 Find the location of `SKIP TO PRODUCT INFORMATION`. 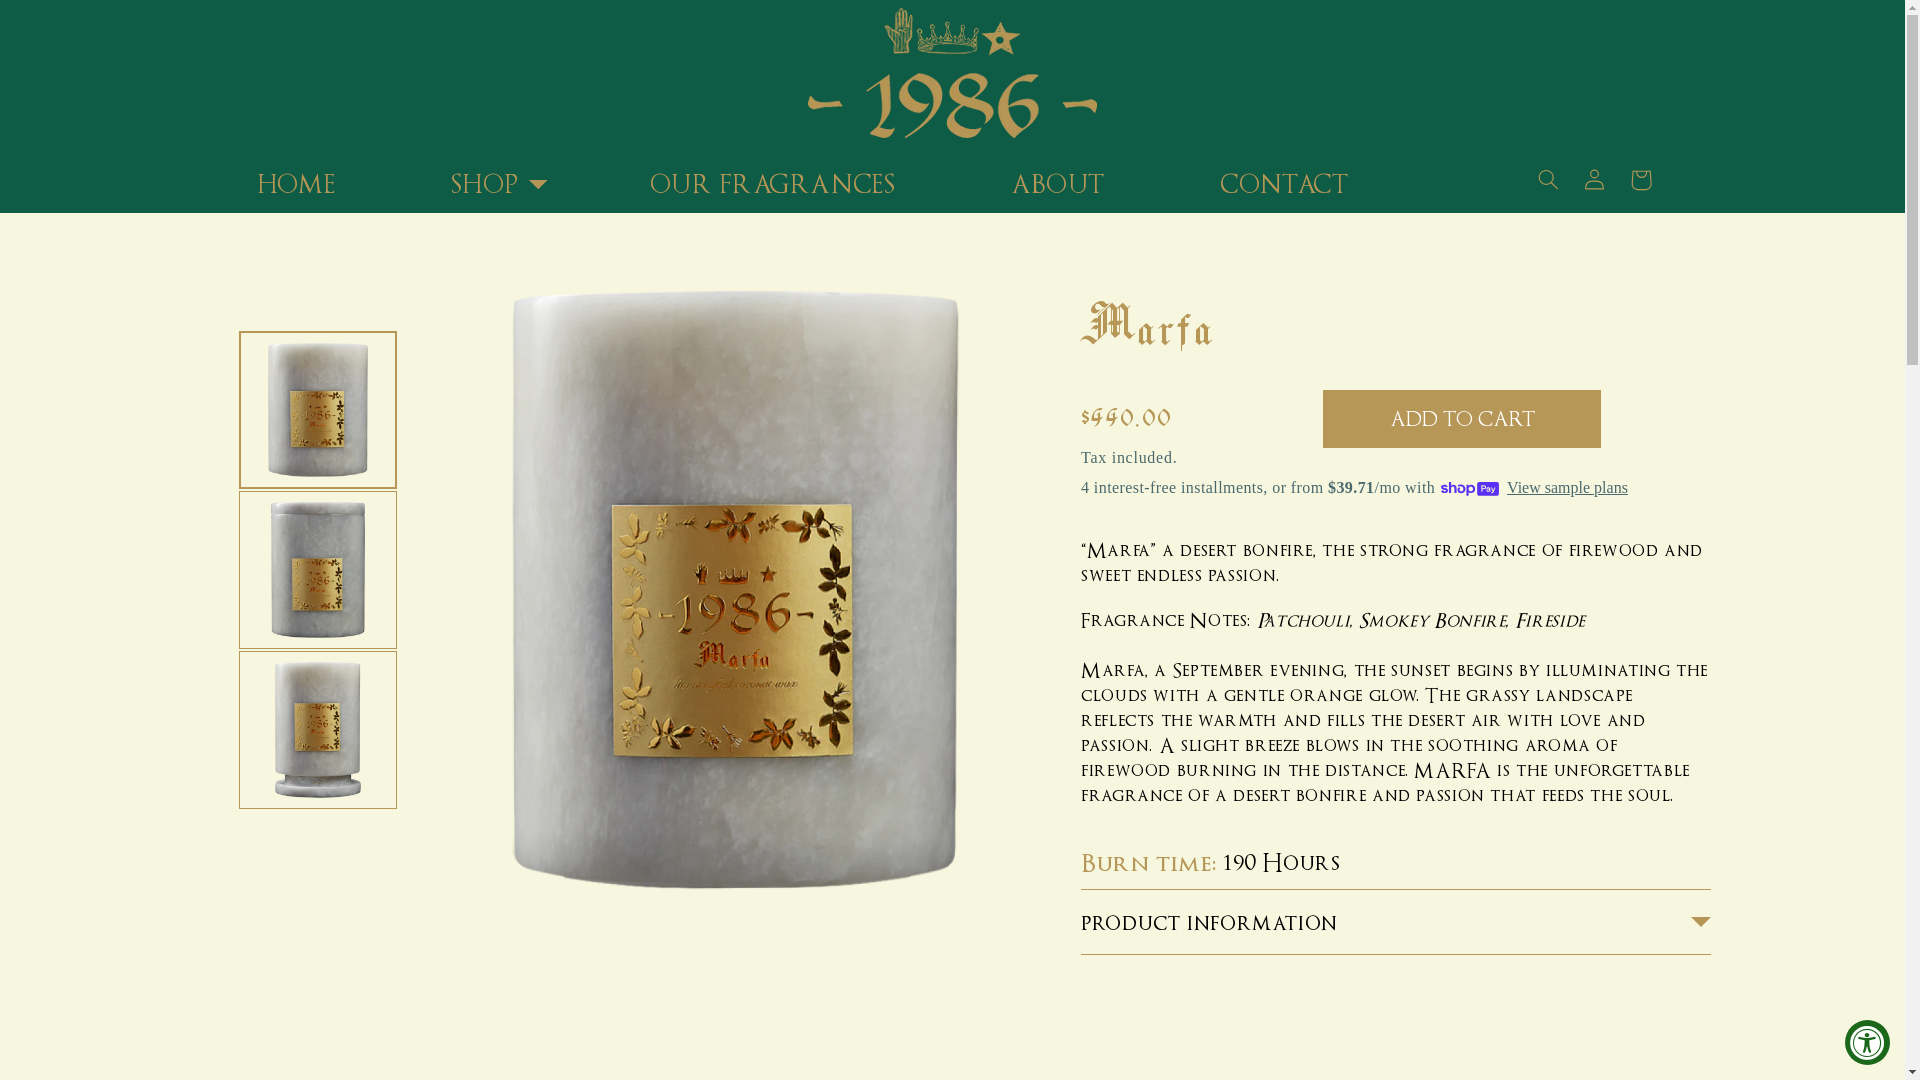

SKIP TO PRODUCT INFORMATION is located at coordinates (593, 369).